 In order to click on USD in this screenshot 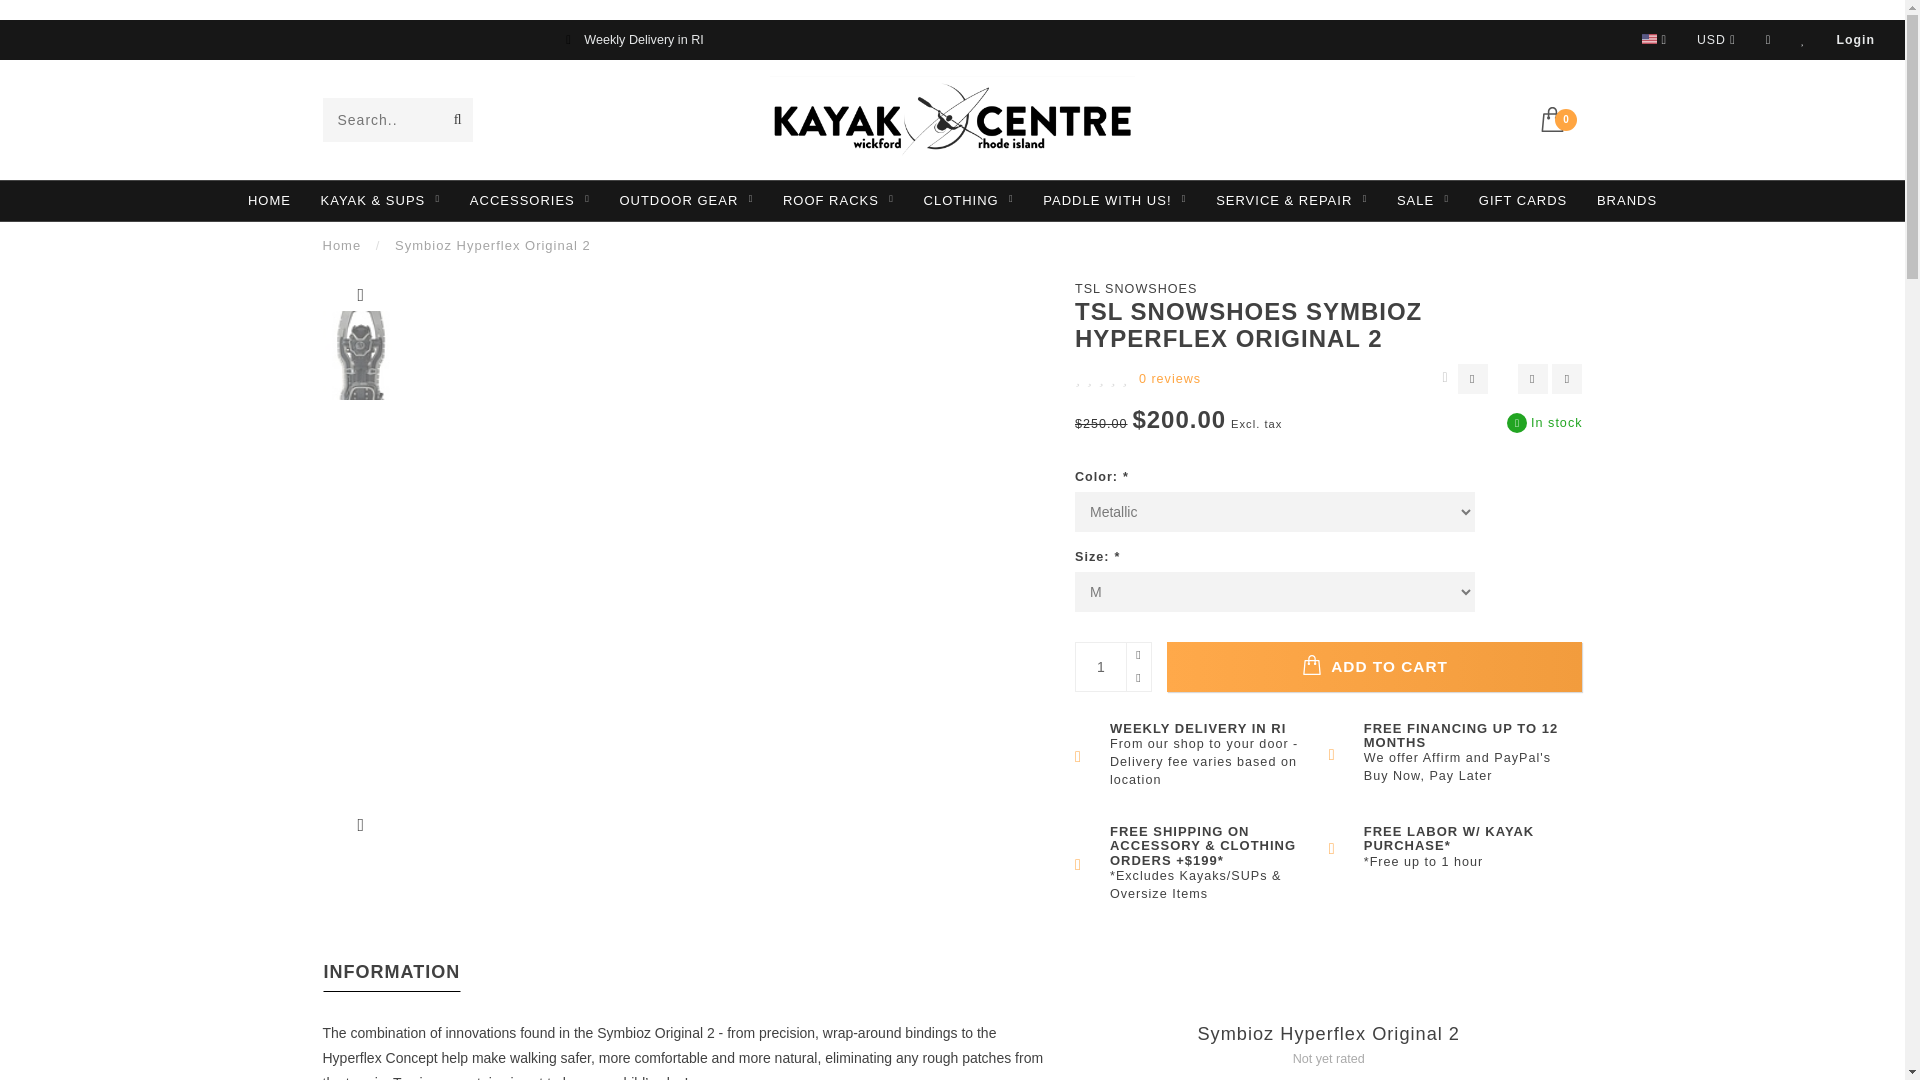, I will do `click(1716, 40)`.